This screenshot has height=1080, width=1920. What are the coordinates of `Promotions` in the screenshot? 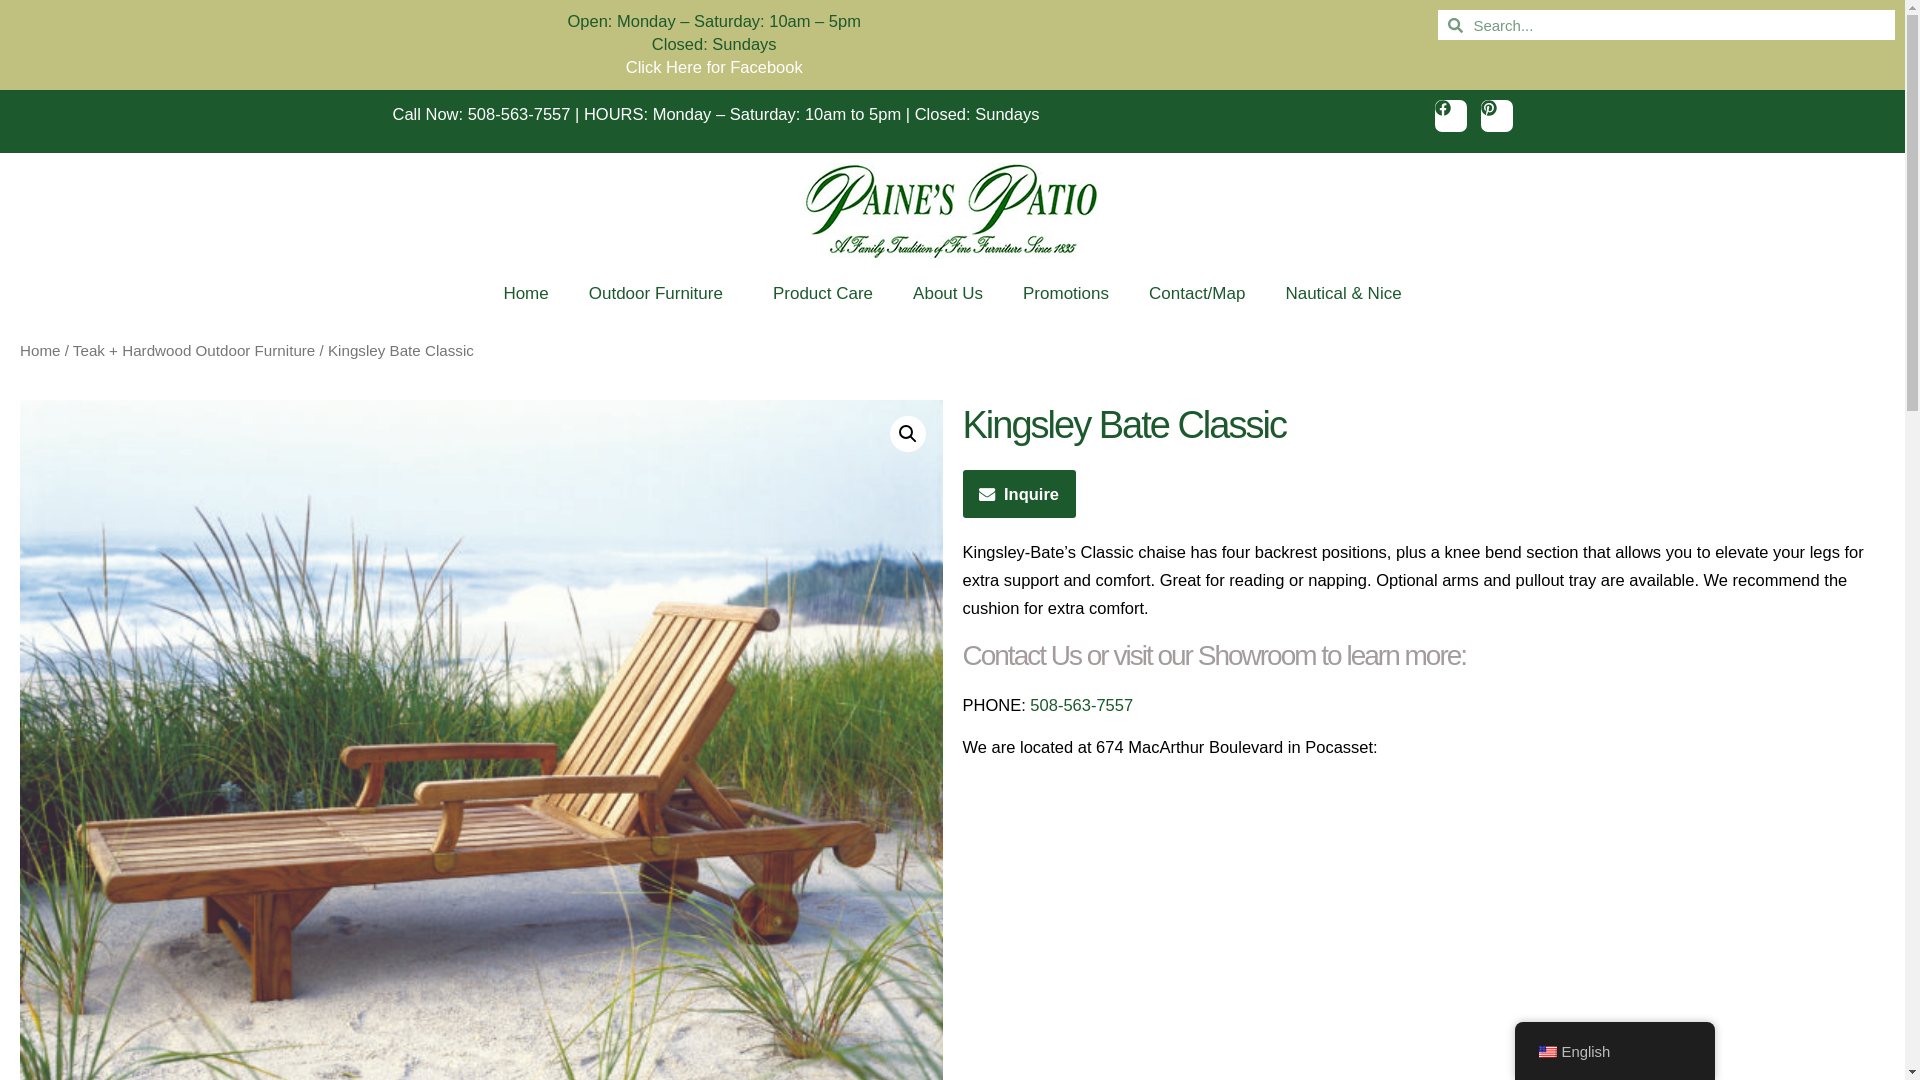 It's located at (1065, 294).